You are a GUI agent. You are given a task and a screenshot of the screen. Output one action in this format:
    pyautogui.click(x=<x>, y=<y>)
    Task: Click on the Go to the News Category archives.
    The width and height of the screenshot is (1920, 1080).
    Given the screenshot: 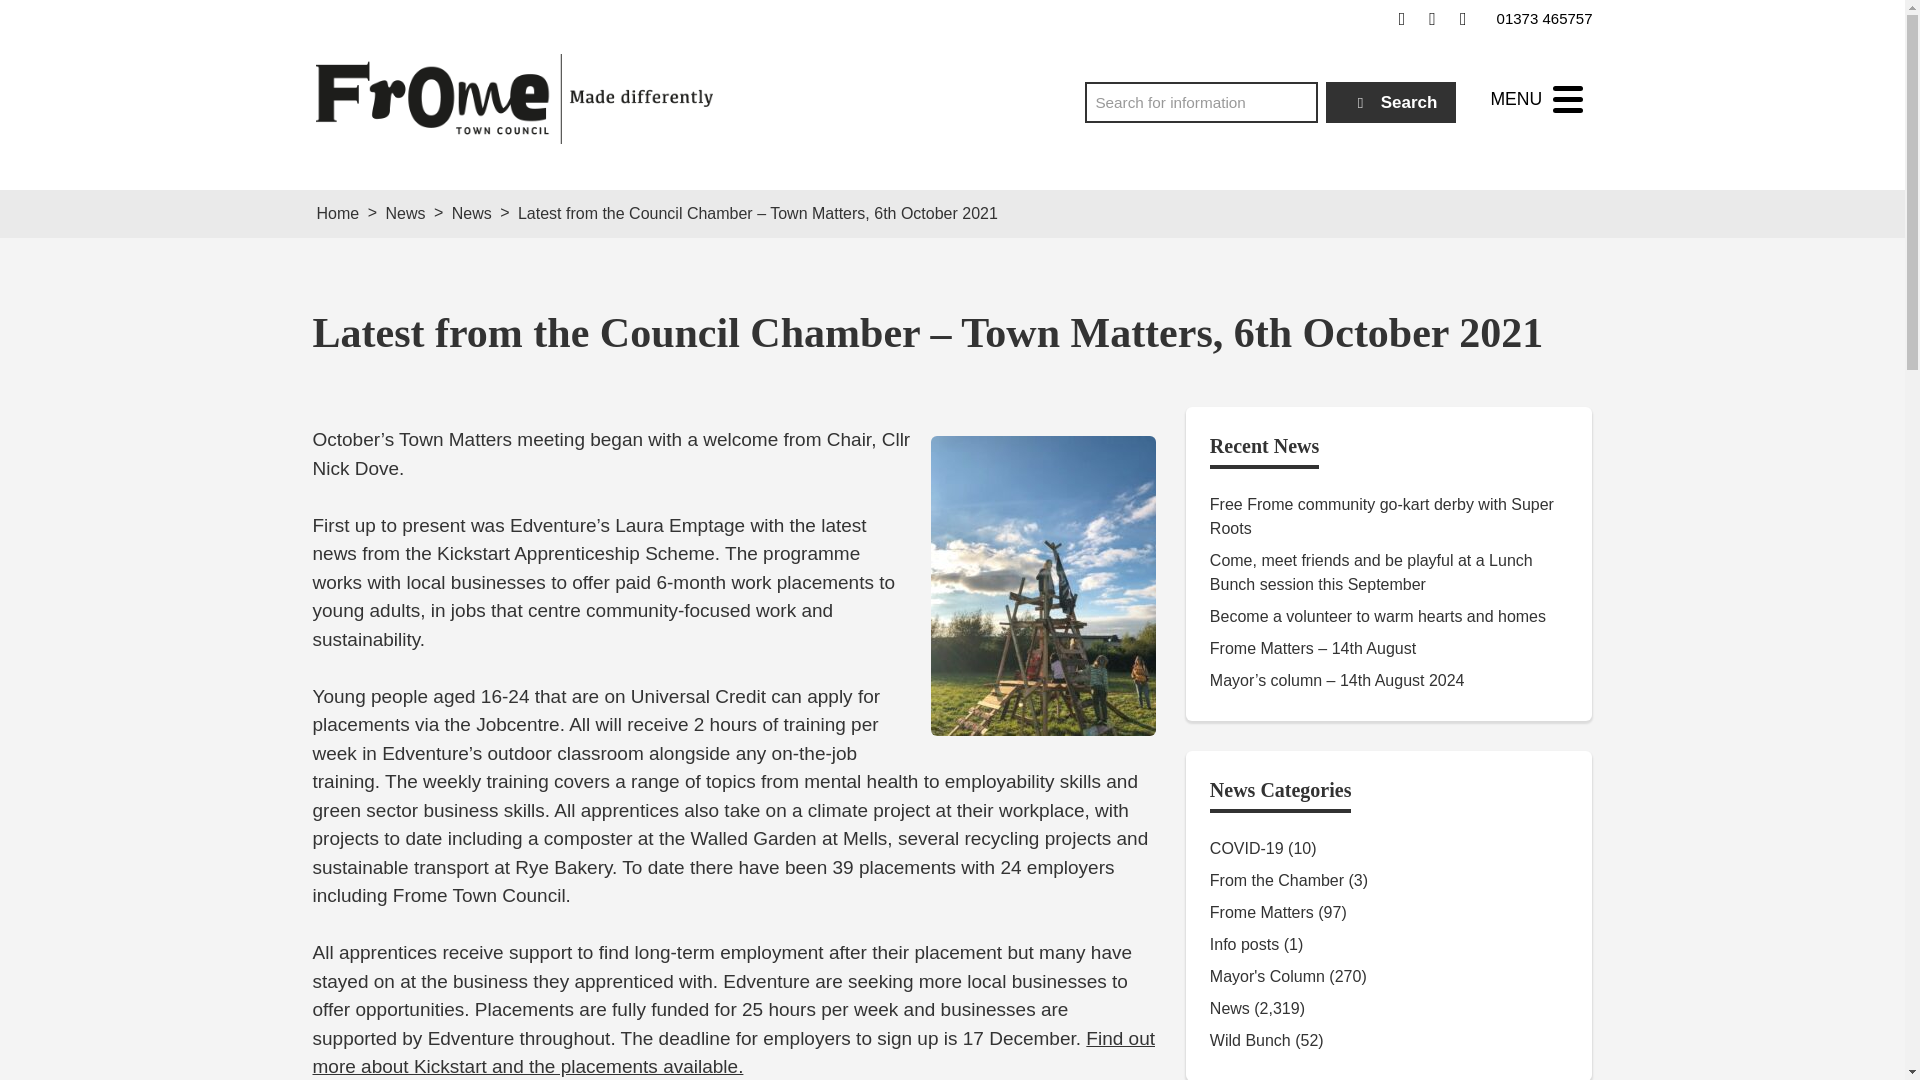 What is the action you would take?
    pyautogui.click(x=471, y=214)
    